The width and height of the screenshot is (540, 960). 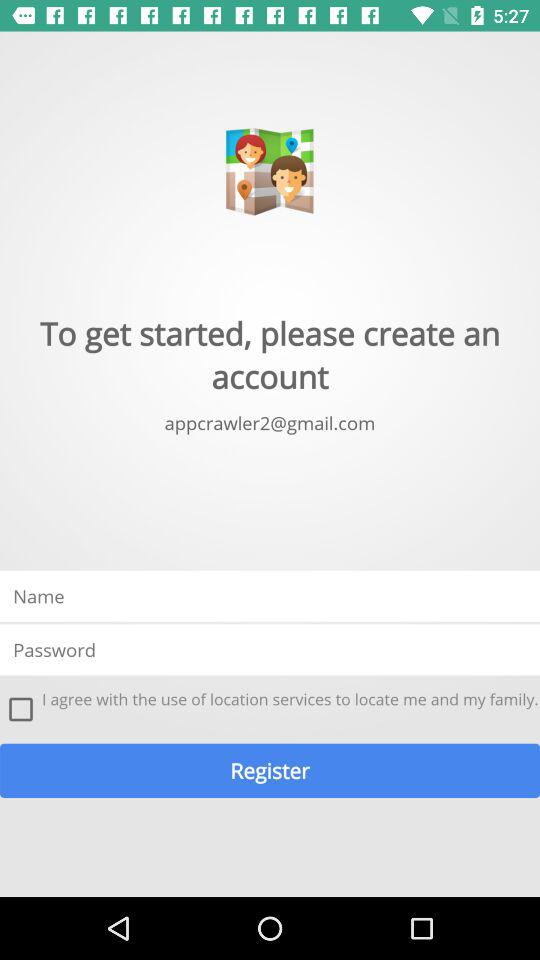 I want to click on scroll to the register icon, so click(x=270, y=770).